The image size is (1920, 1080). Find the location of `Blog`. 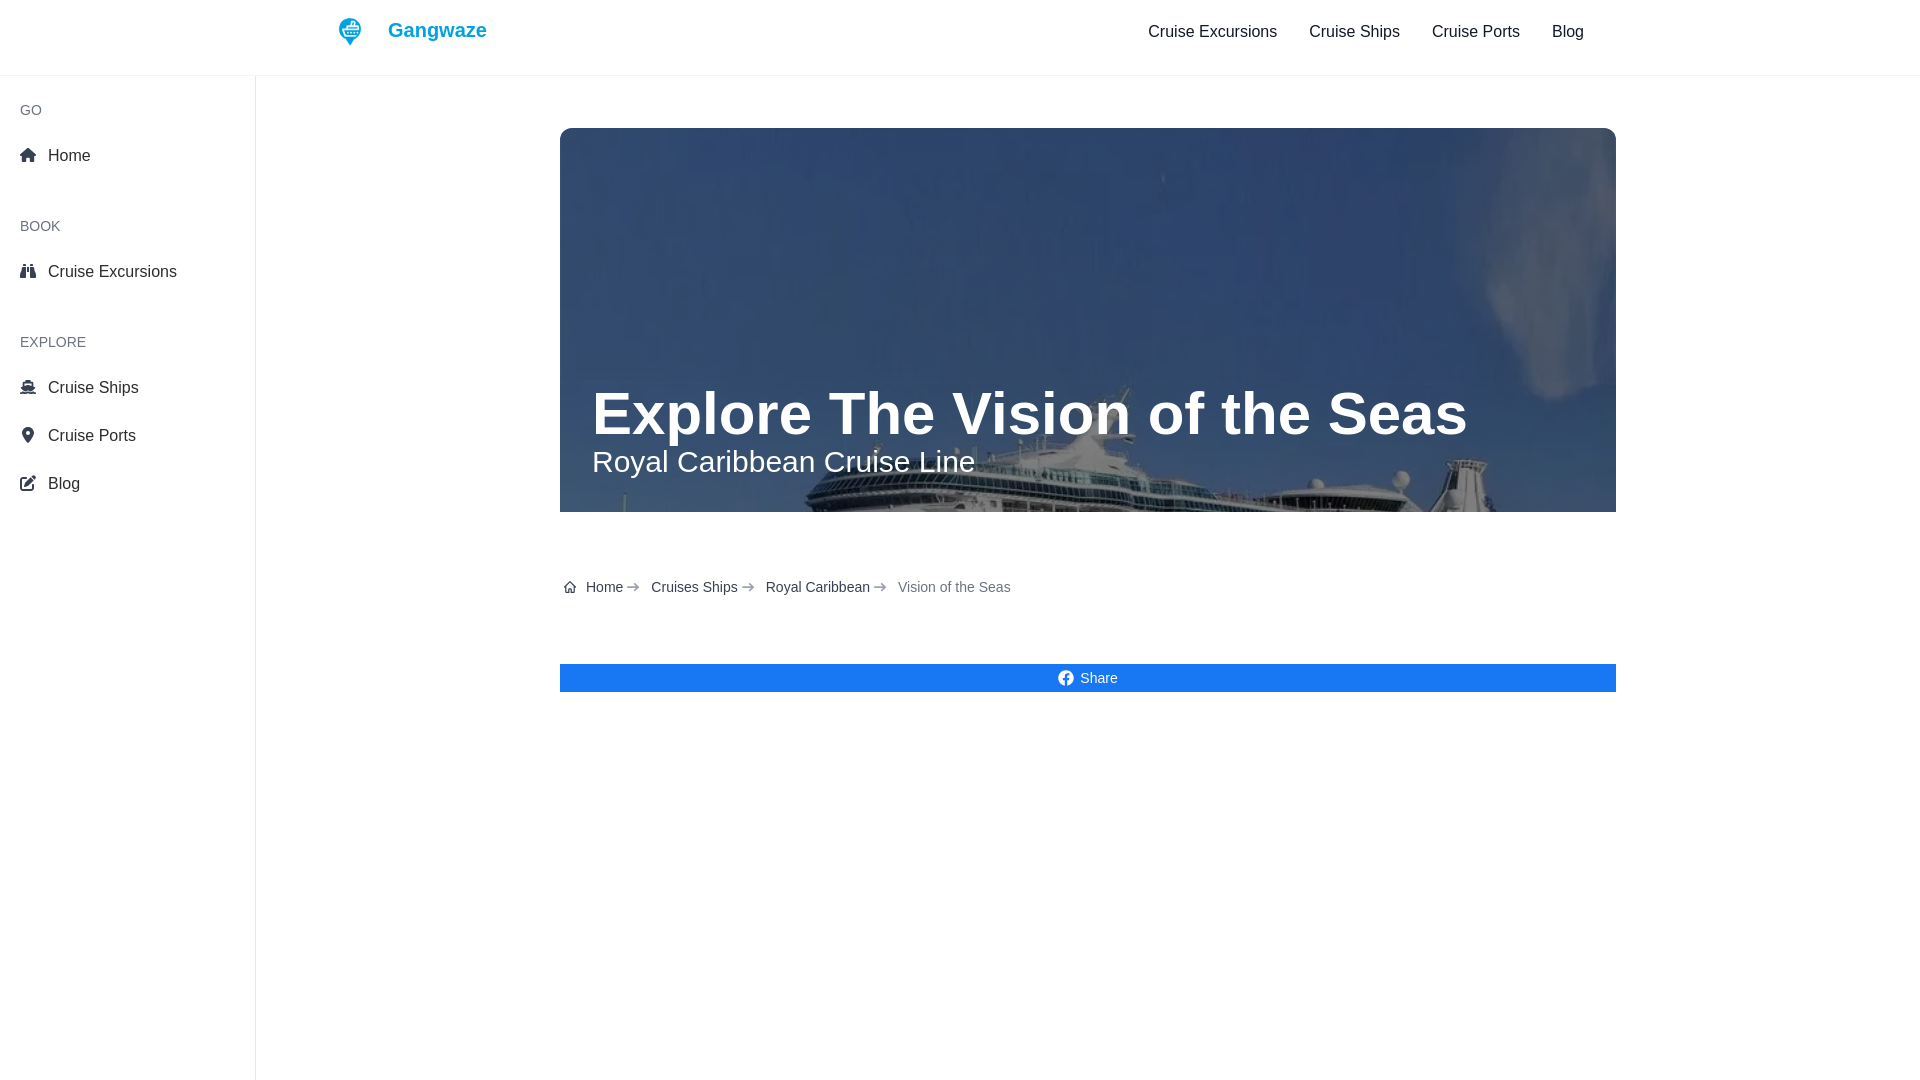

Blog is located at coordinates (1568, 32).